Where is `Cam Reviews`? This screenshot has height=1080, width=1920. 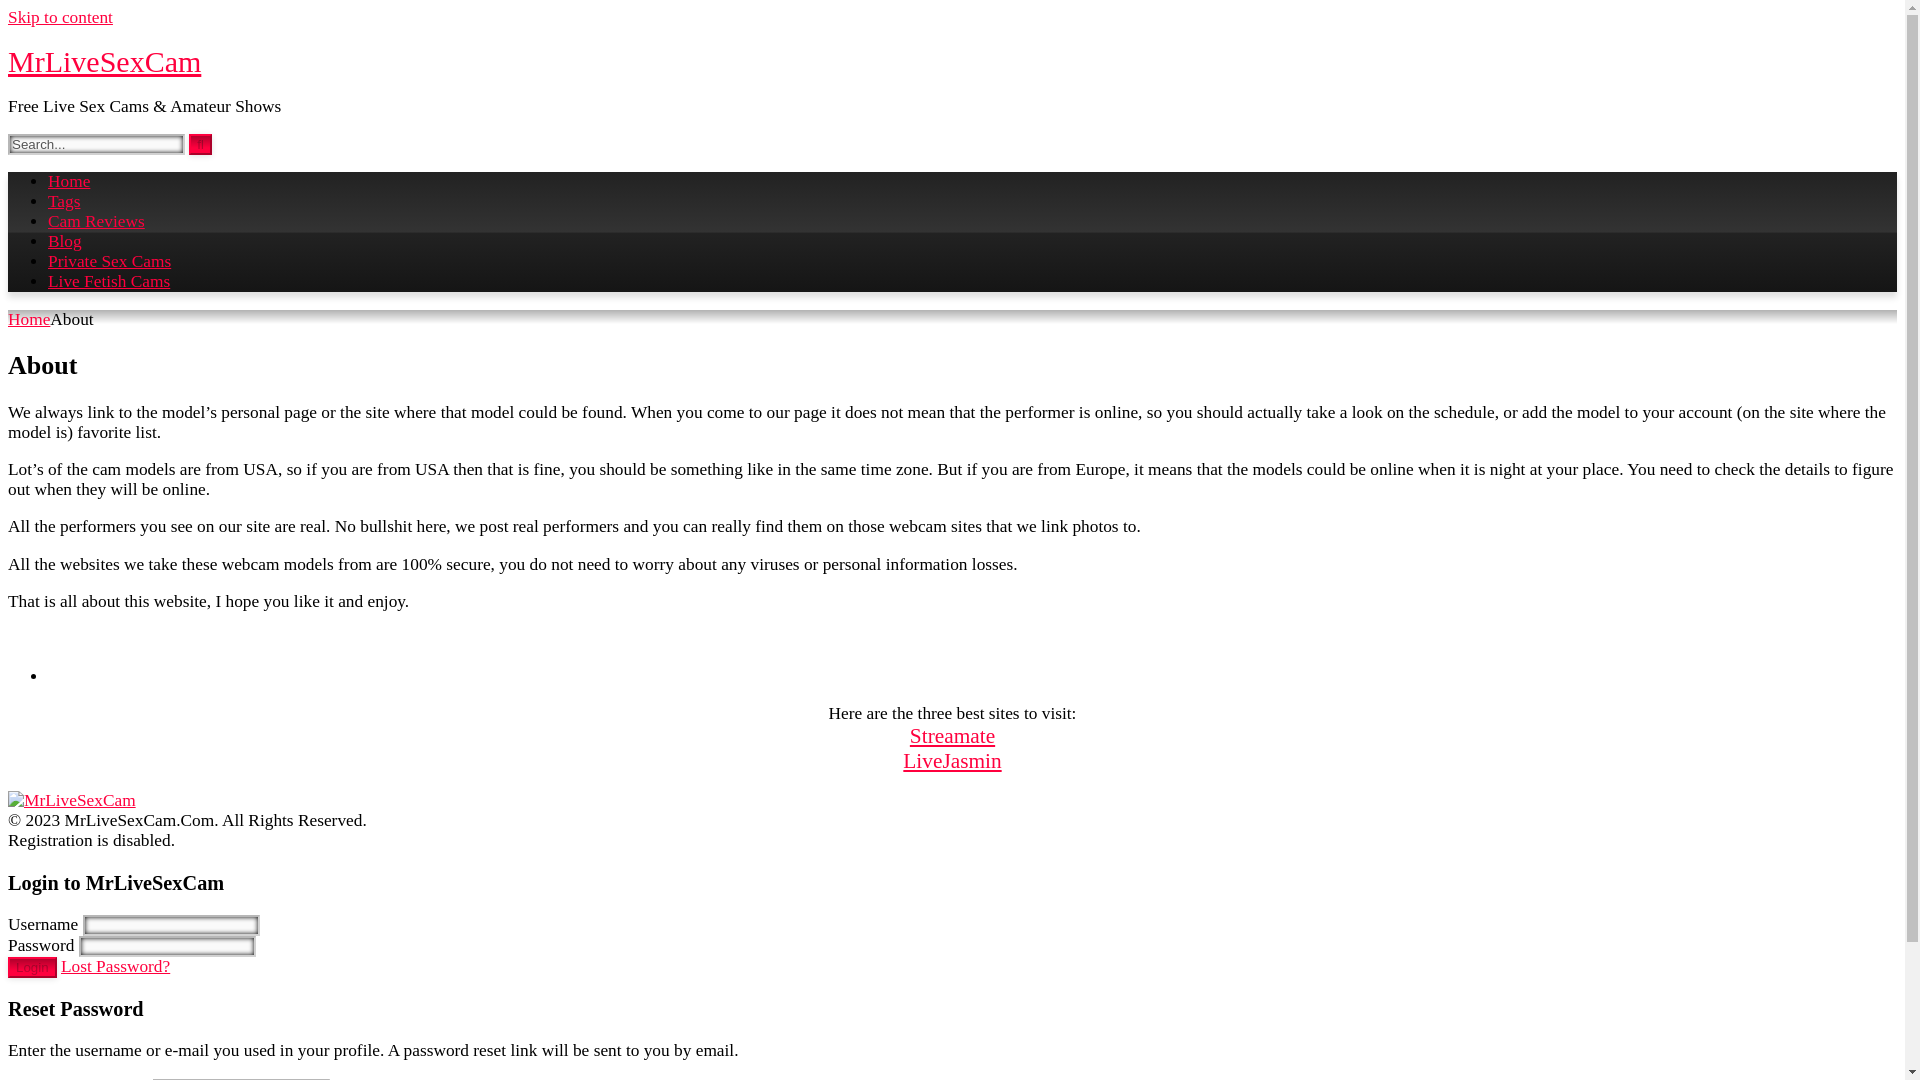 Cam Reviews is located at coordinates (96, 221).